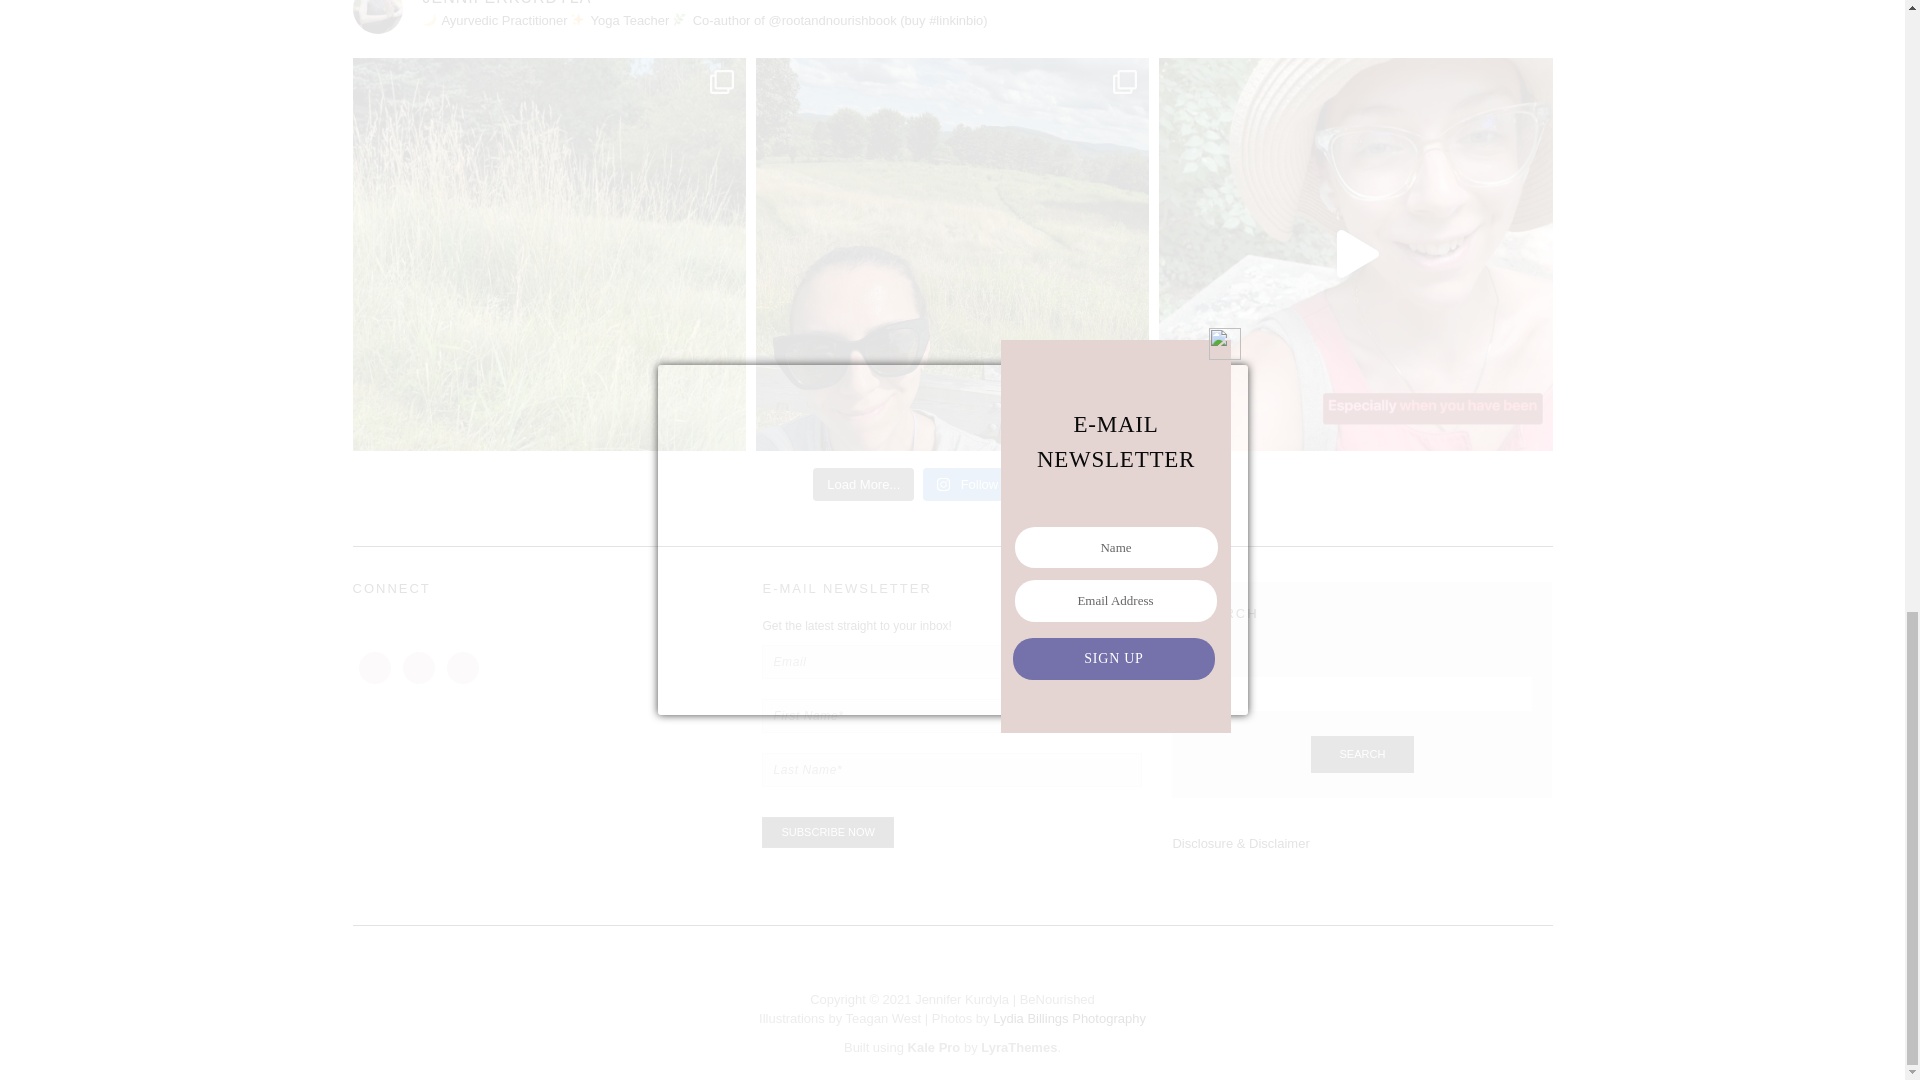  What do you see at coordinates (862, 484) in the screenshot?
I see `Load More...` at bounding box center [862, 484].